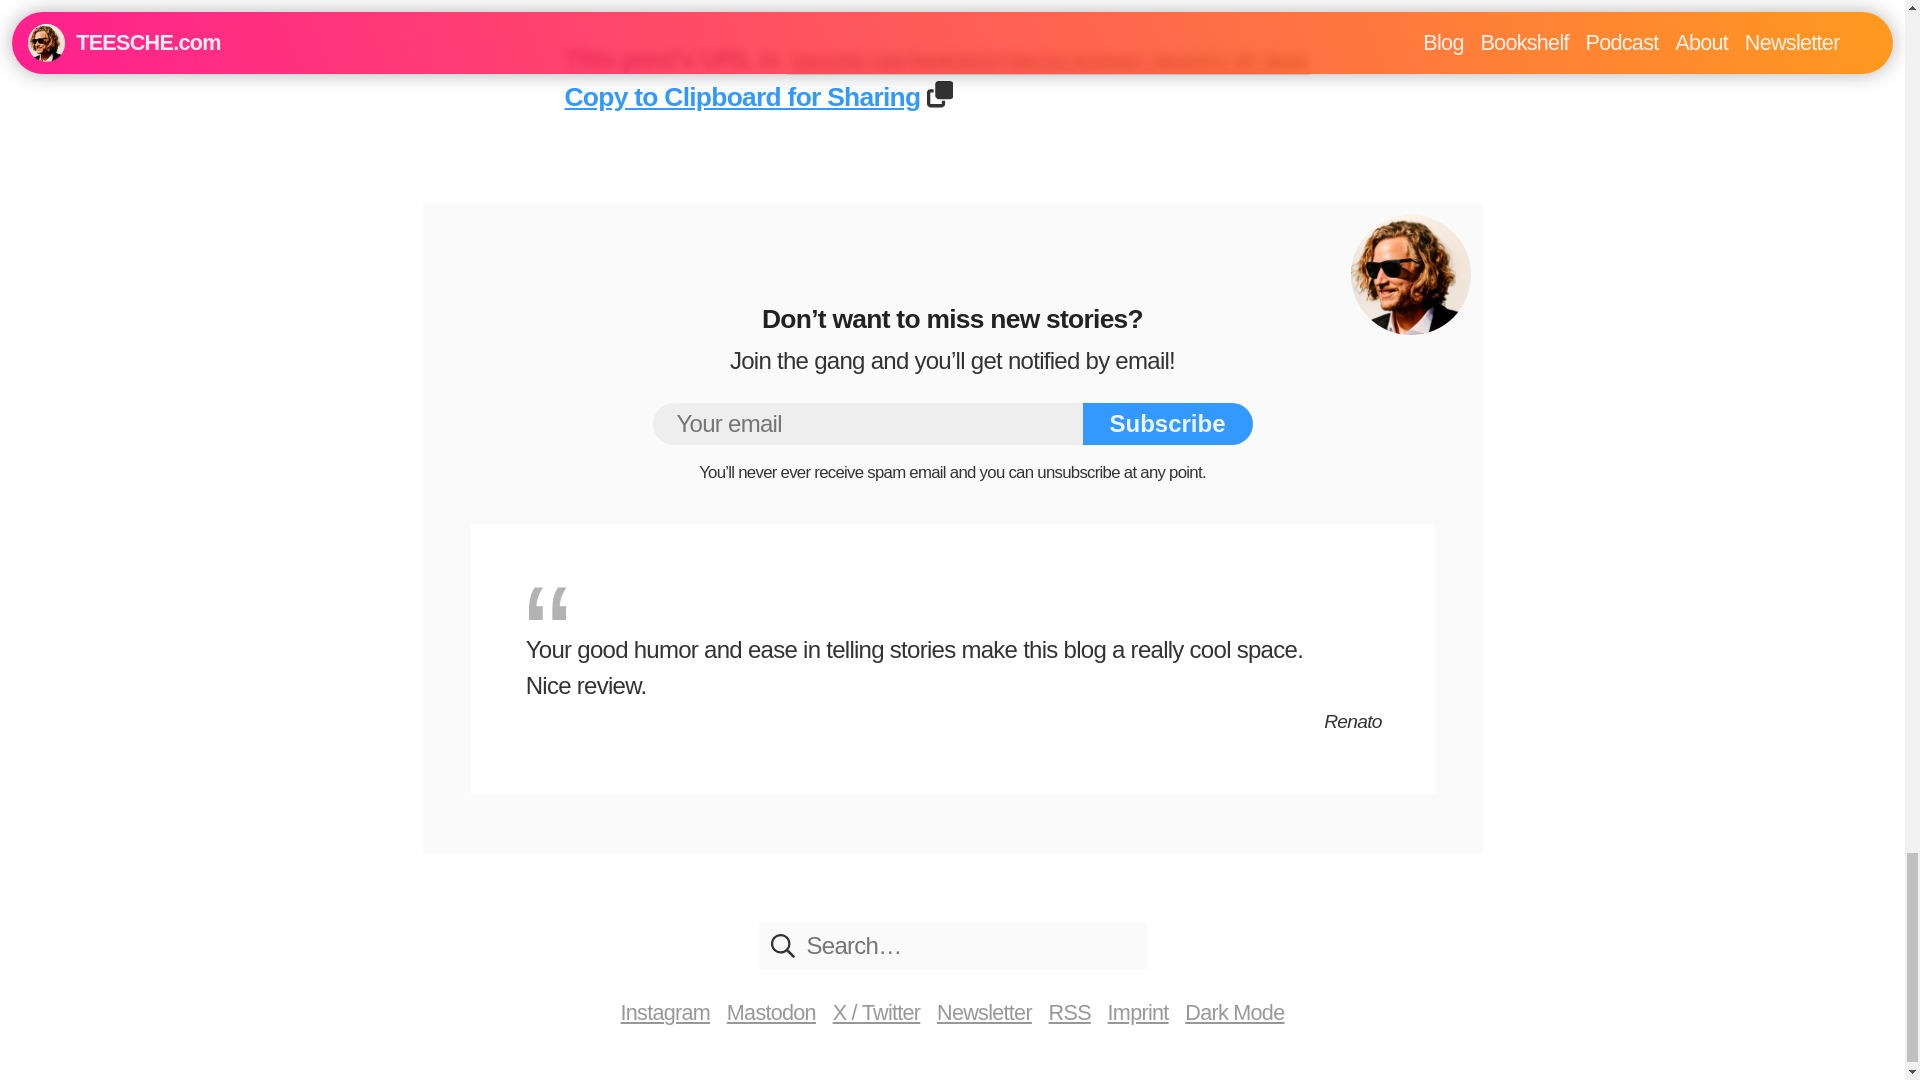 This screenshot has width=1920, height=1080. What do you see at coordinates (984, 1012) in the screenshot?
I see `Subscribe to the Newsletter` at bounding box center [984, 1012].